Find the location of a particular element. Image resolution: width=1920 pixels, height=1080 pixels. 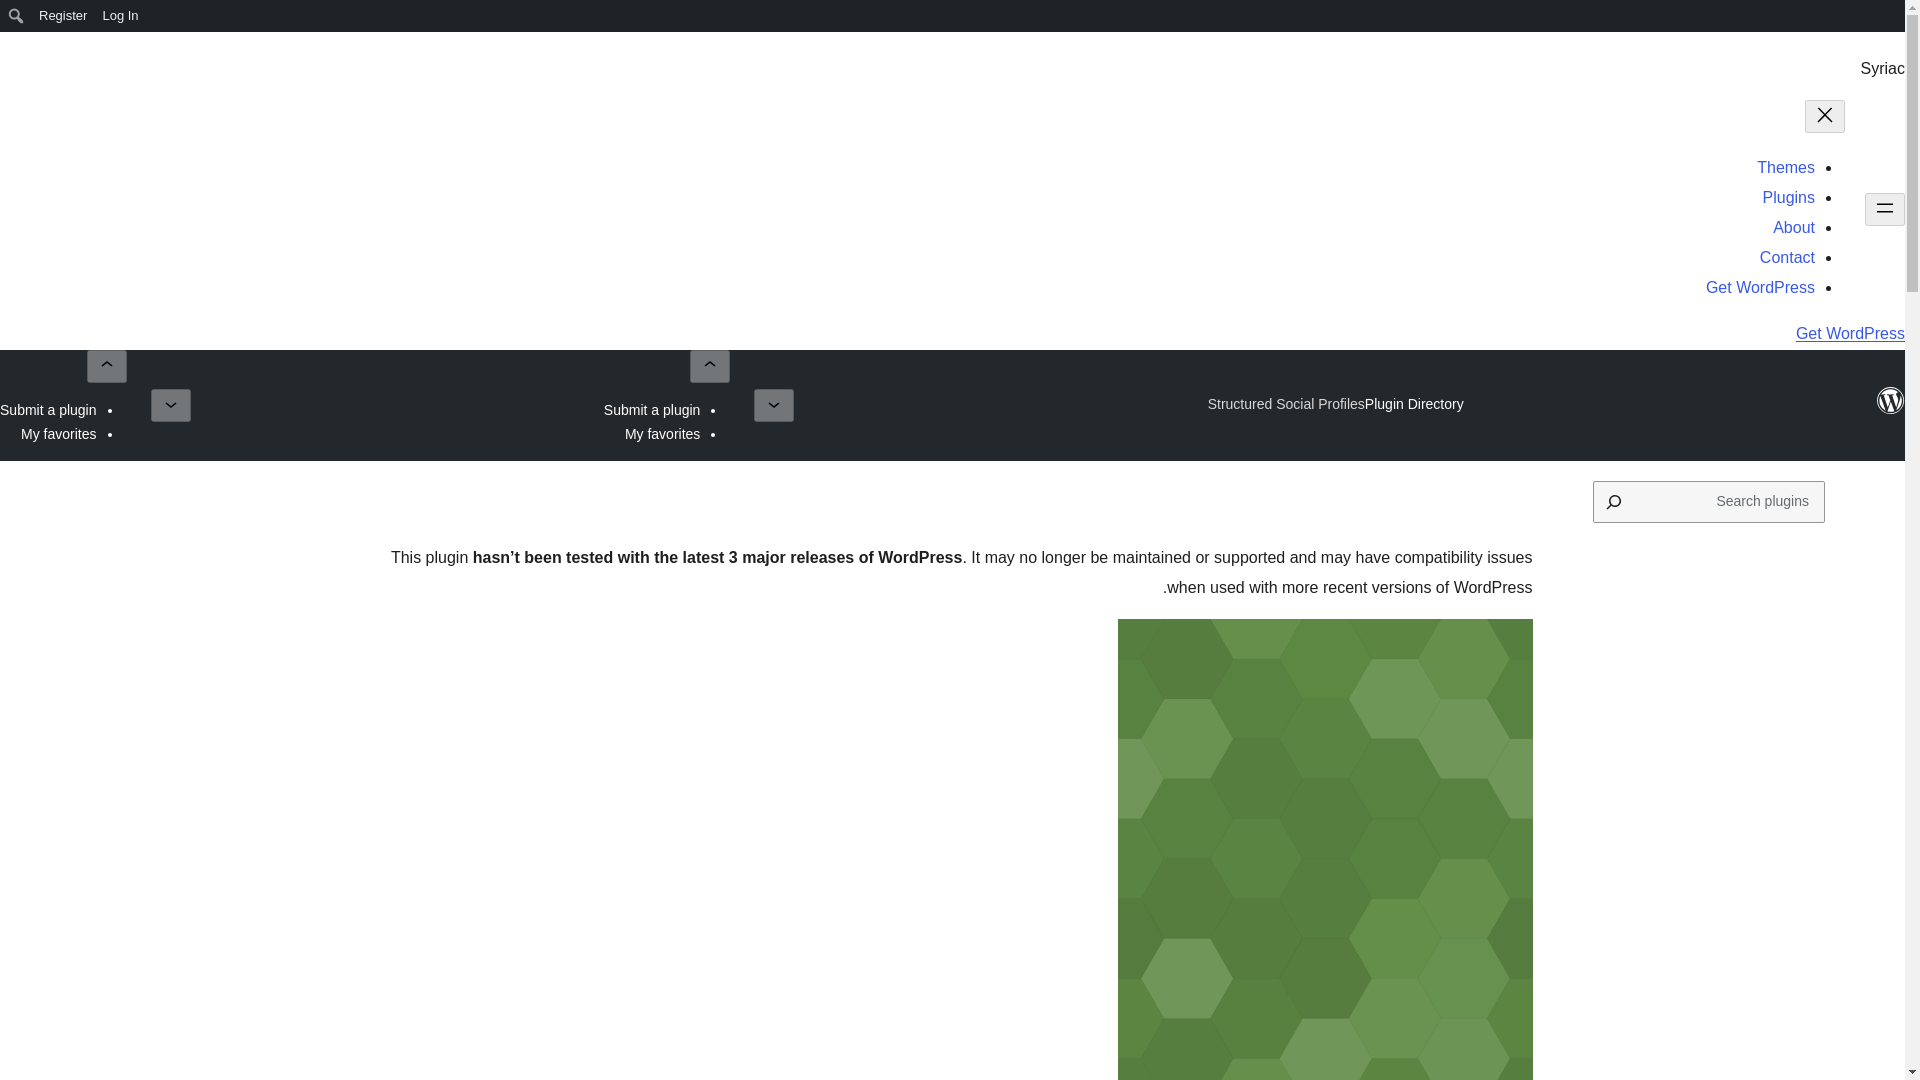

Plugins is located at coordinates (1788, 198).